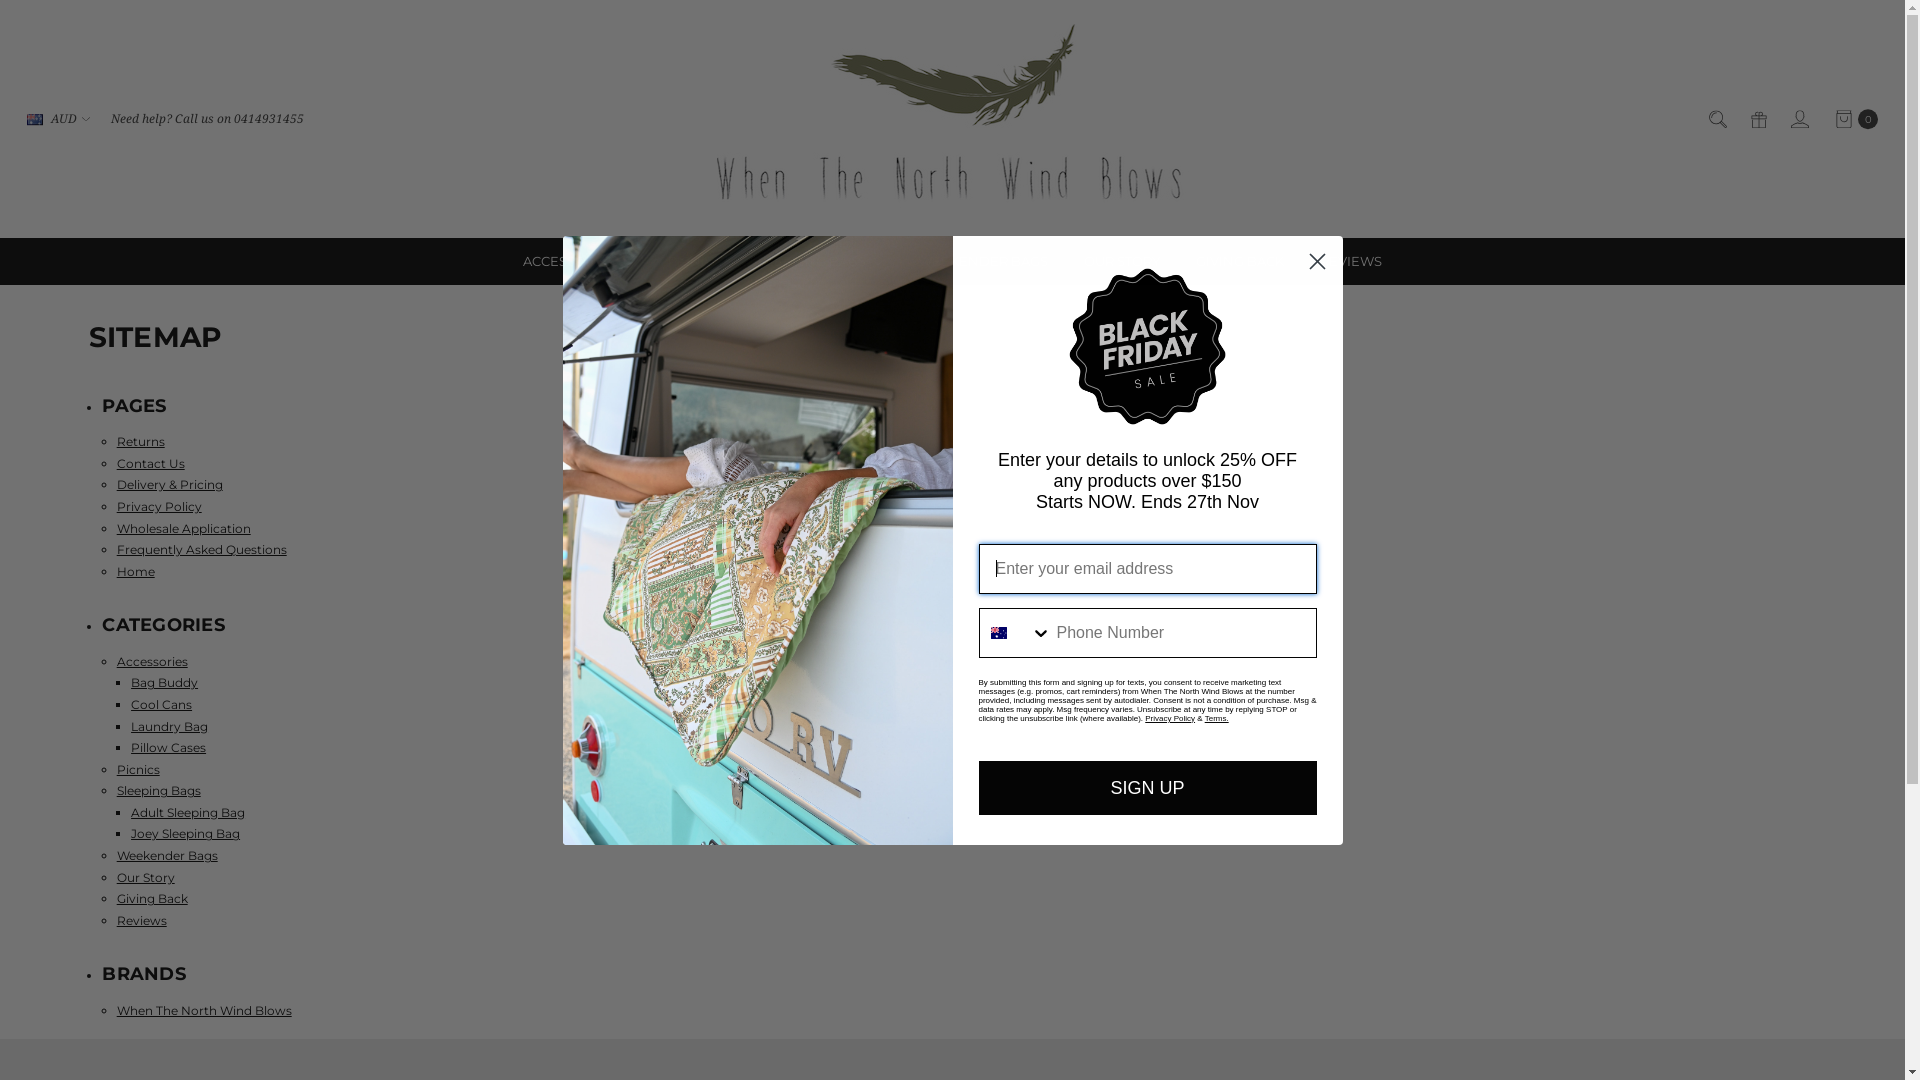 The image size is (1920, 1080). What do you see at coordinates (146, 878) in the screenshot?
I see `Our Story` at bounding box center [146, 878].